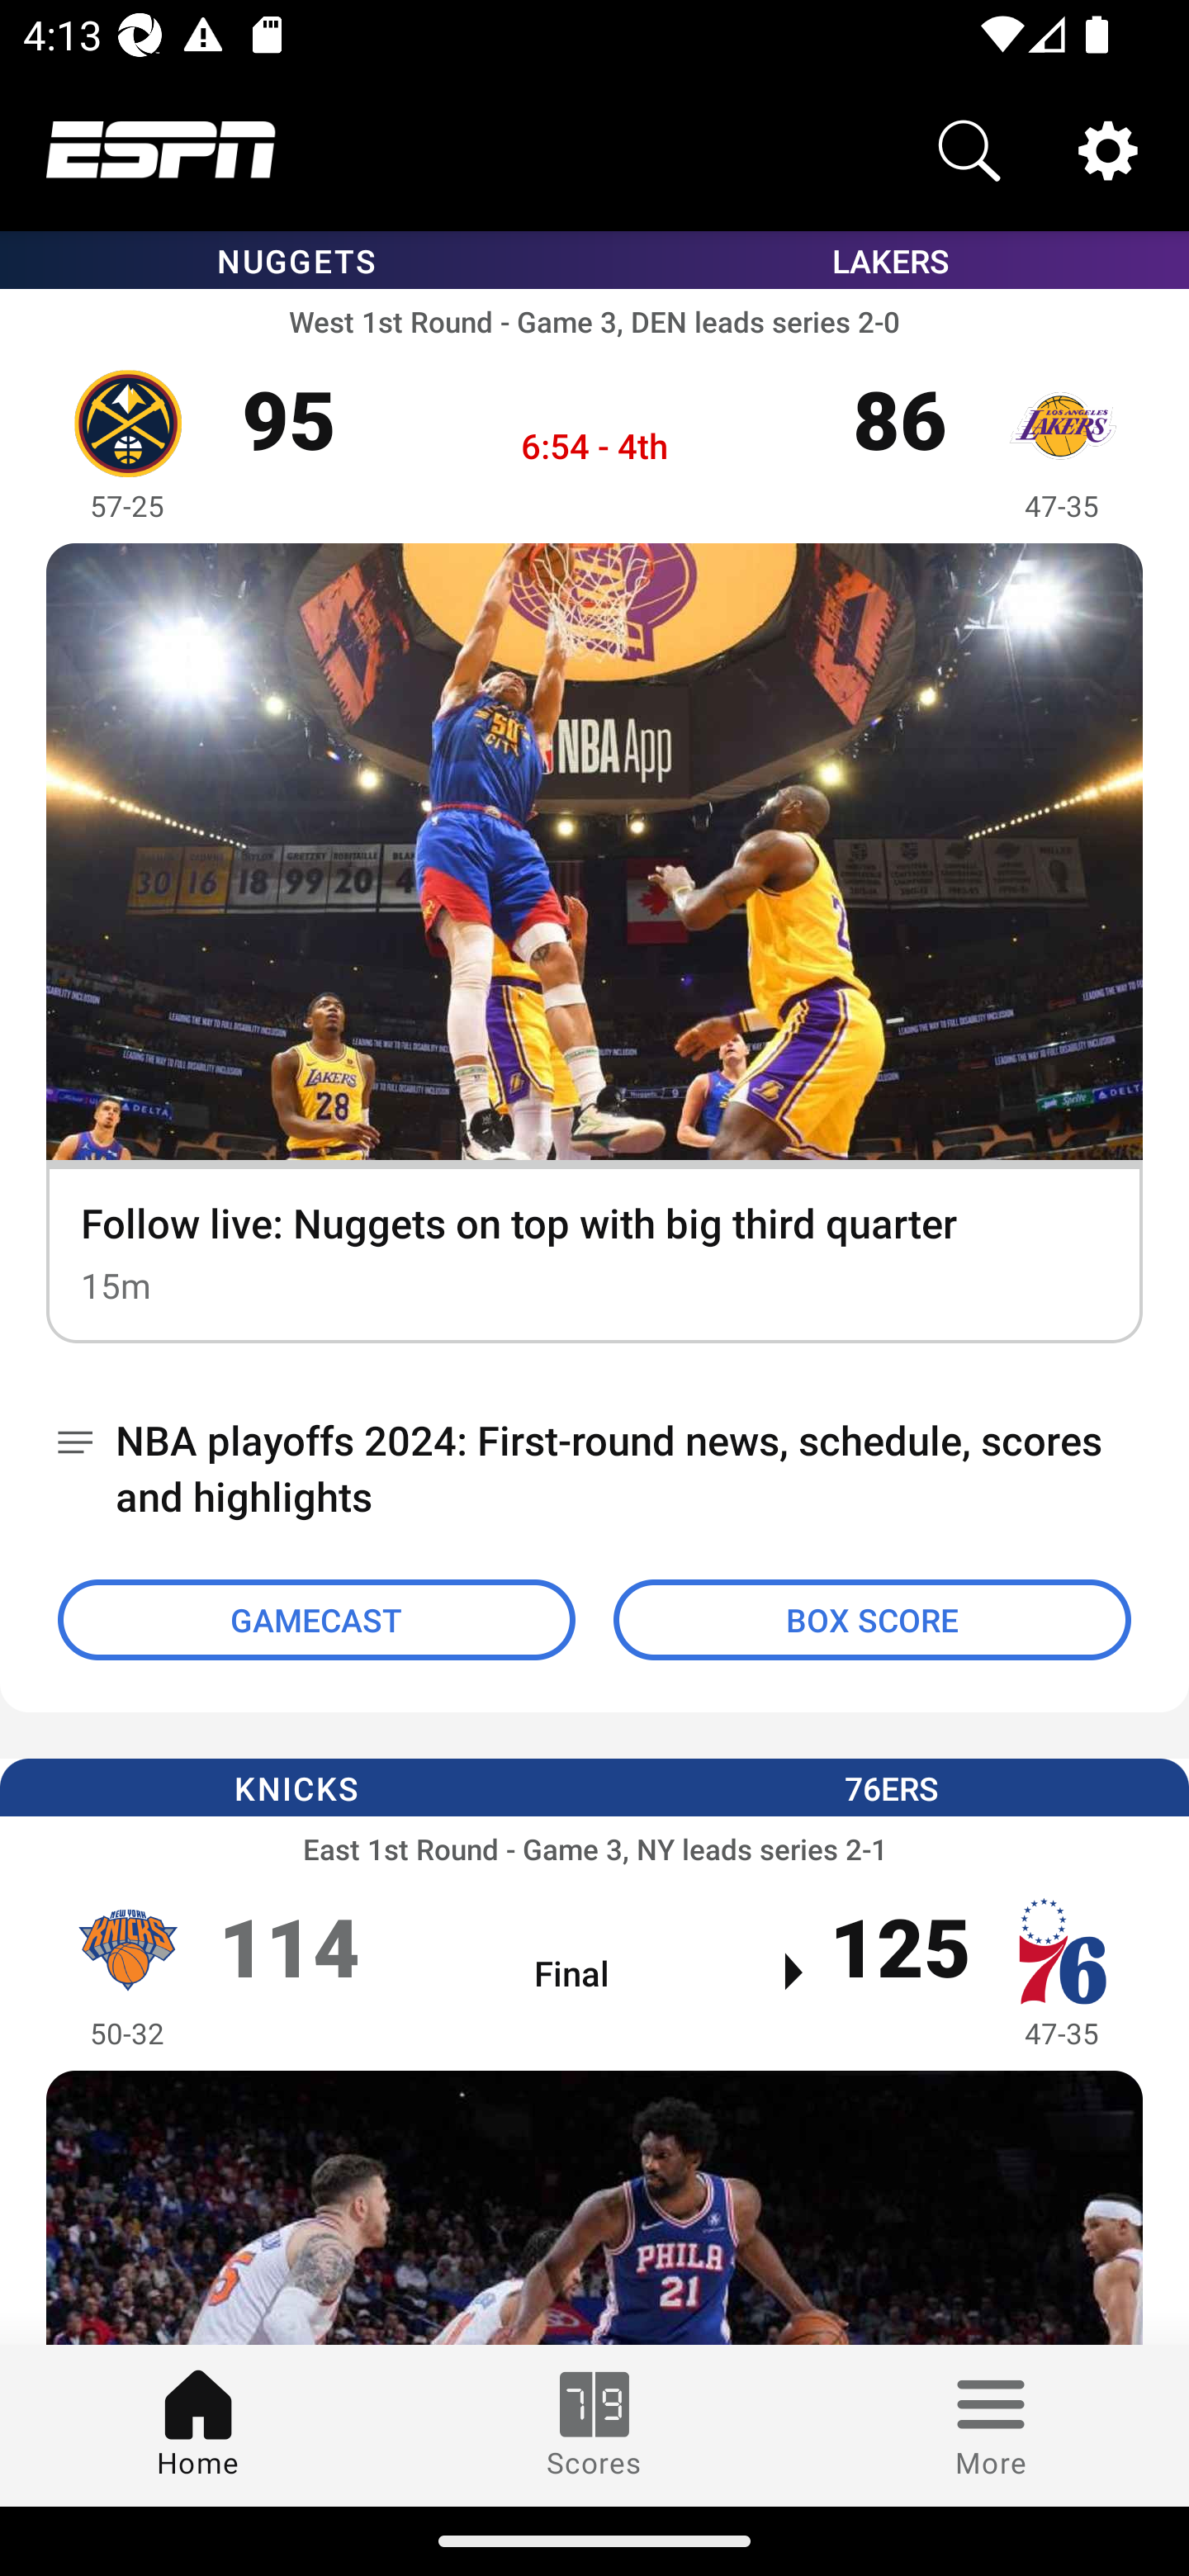  Describe the element at coordinates (316, 1620) in the screenshot. I see `GAMECAST` at that location.